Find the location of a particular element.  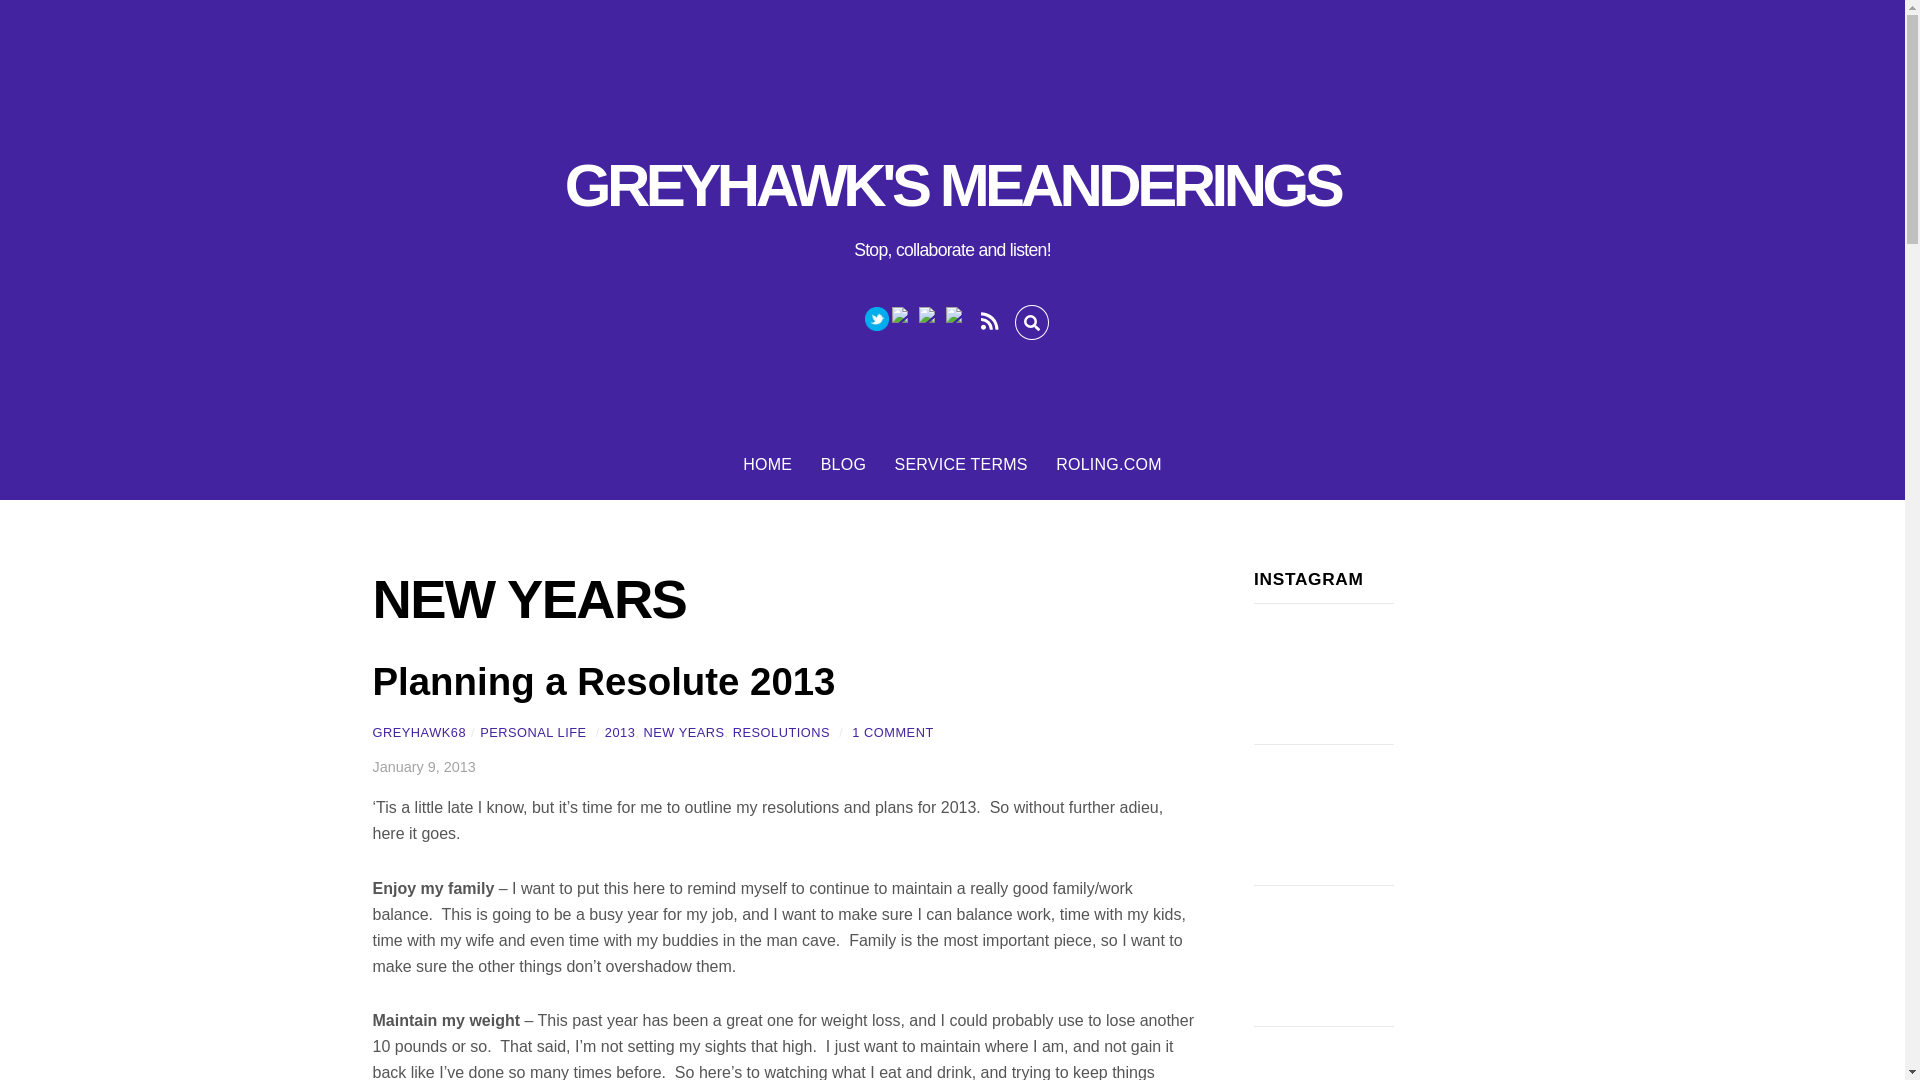

1 COMMENT is located at coordinates (892, 732).